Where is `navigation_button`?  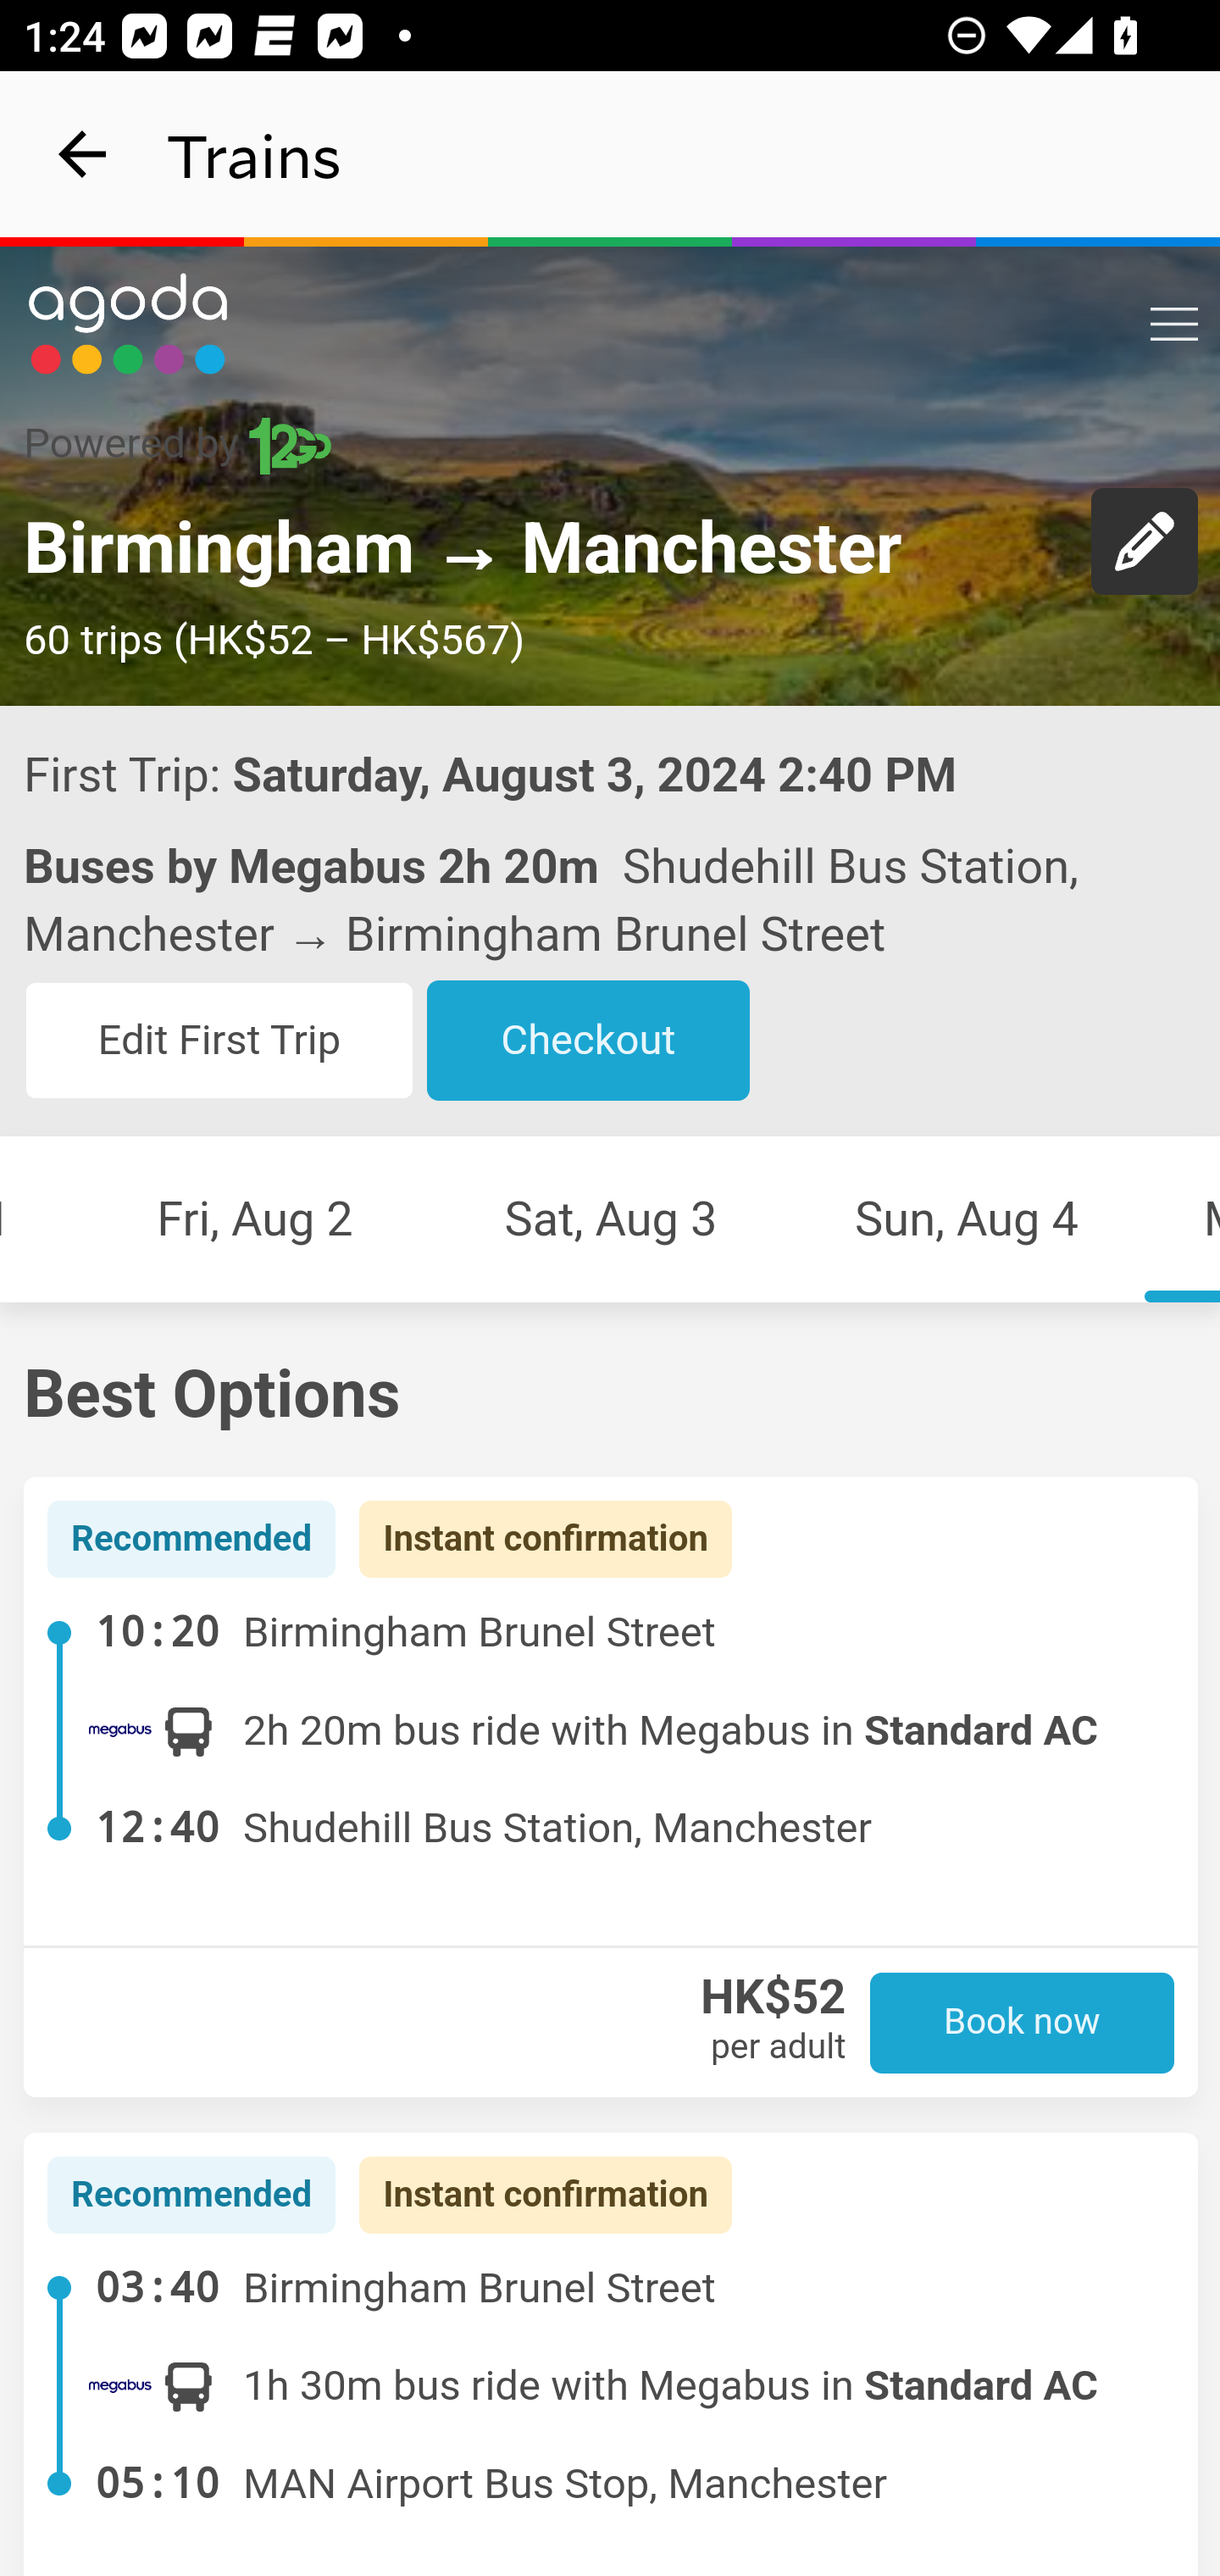
navigation_button is located at coordinates (83, 154).